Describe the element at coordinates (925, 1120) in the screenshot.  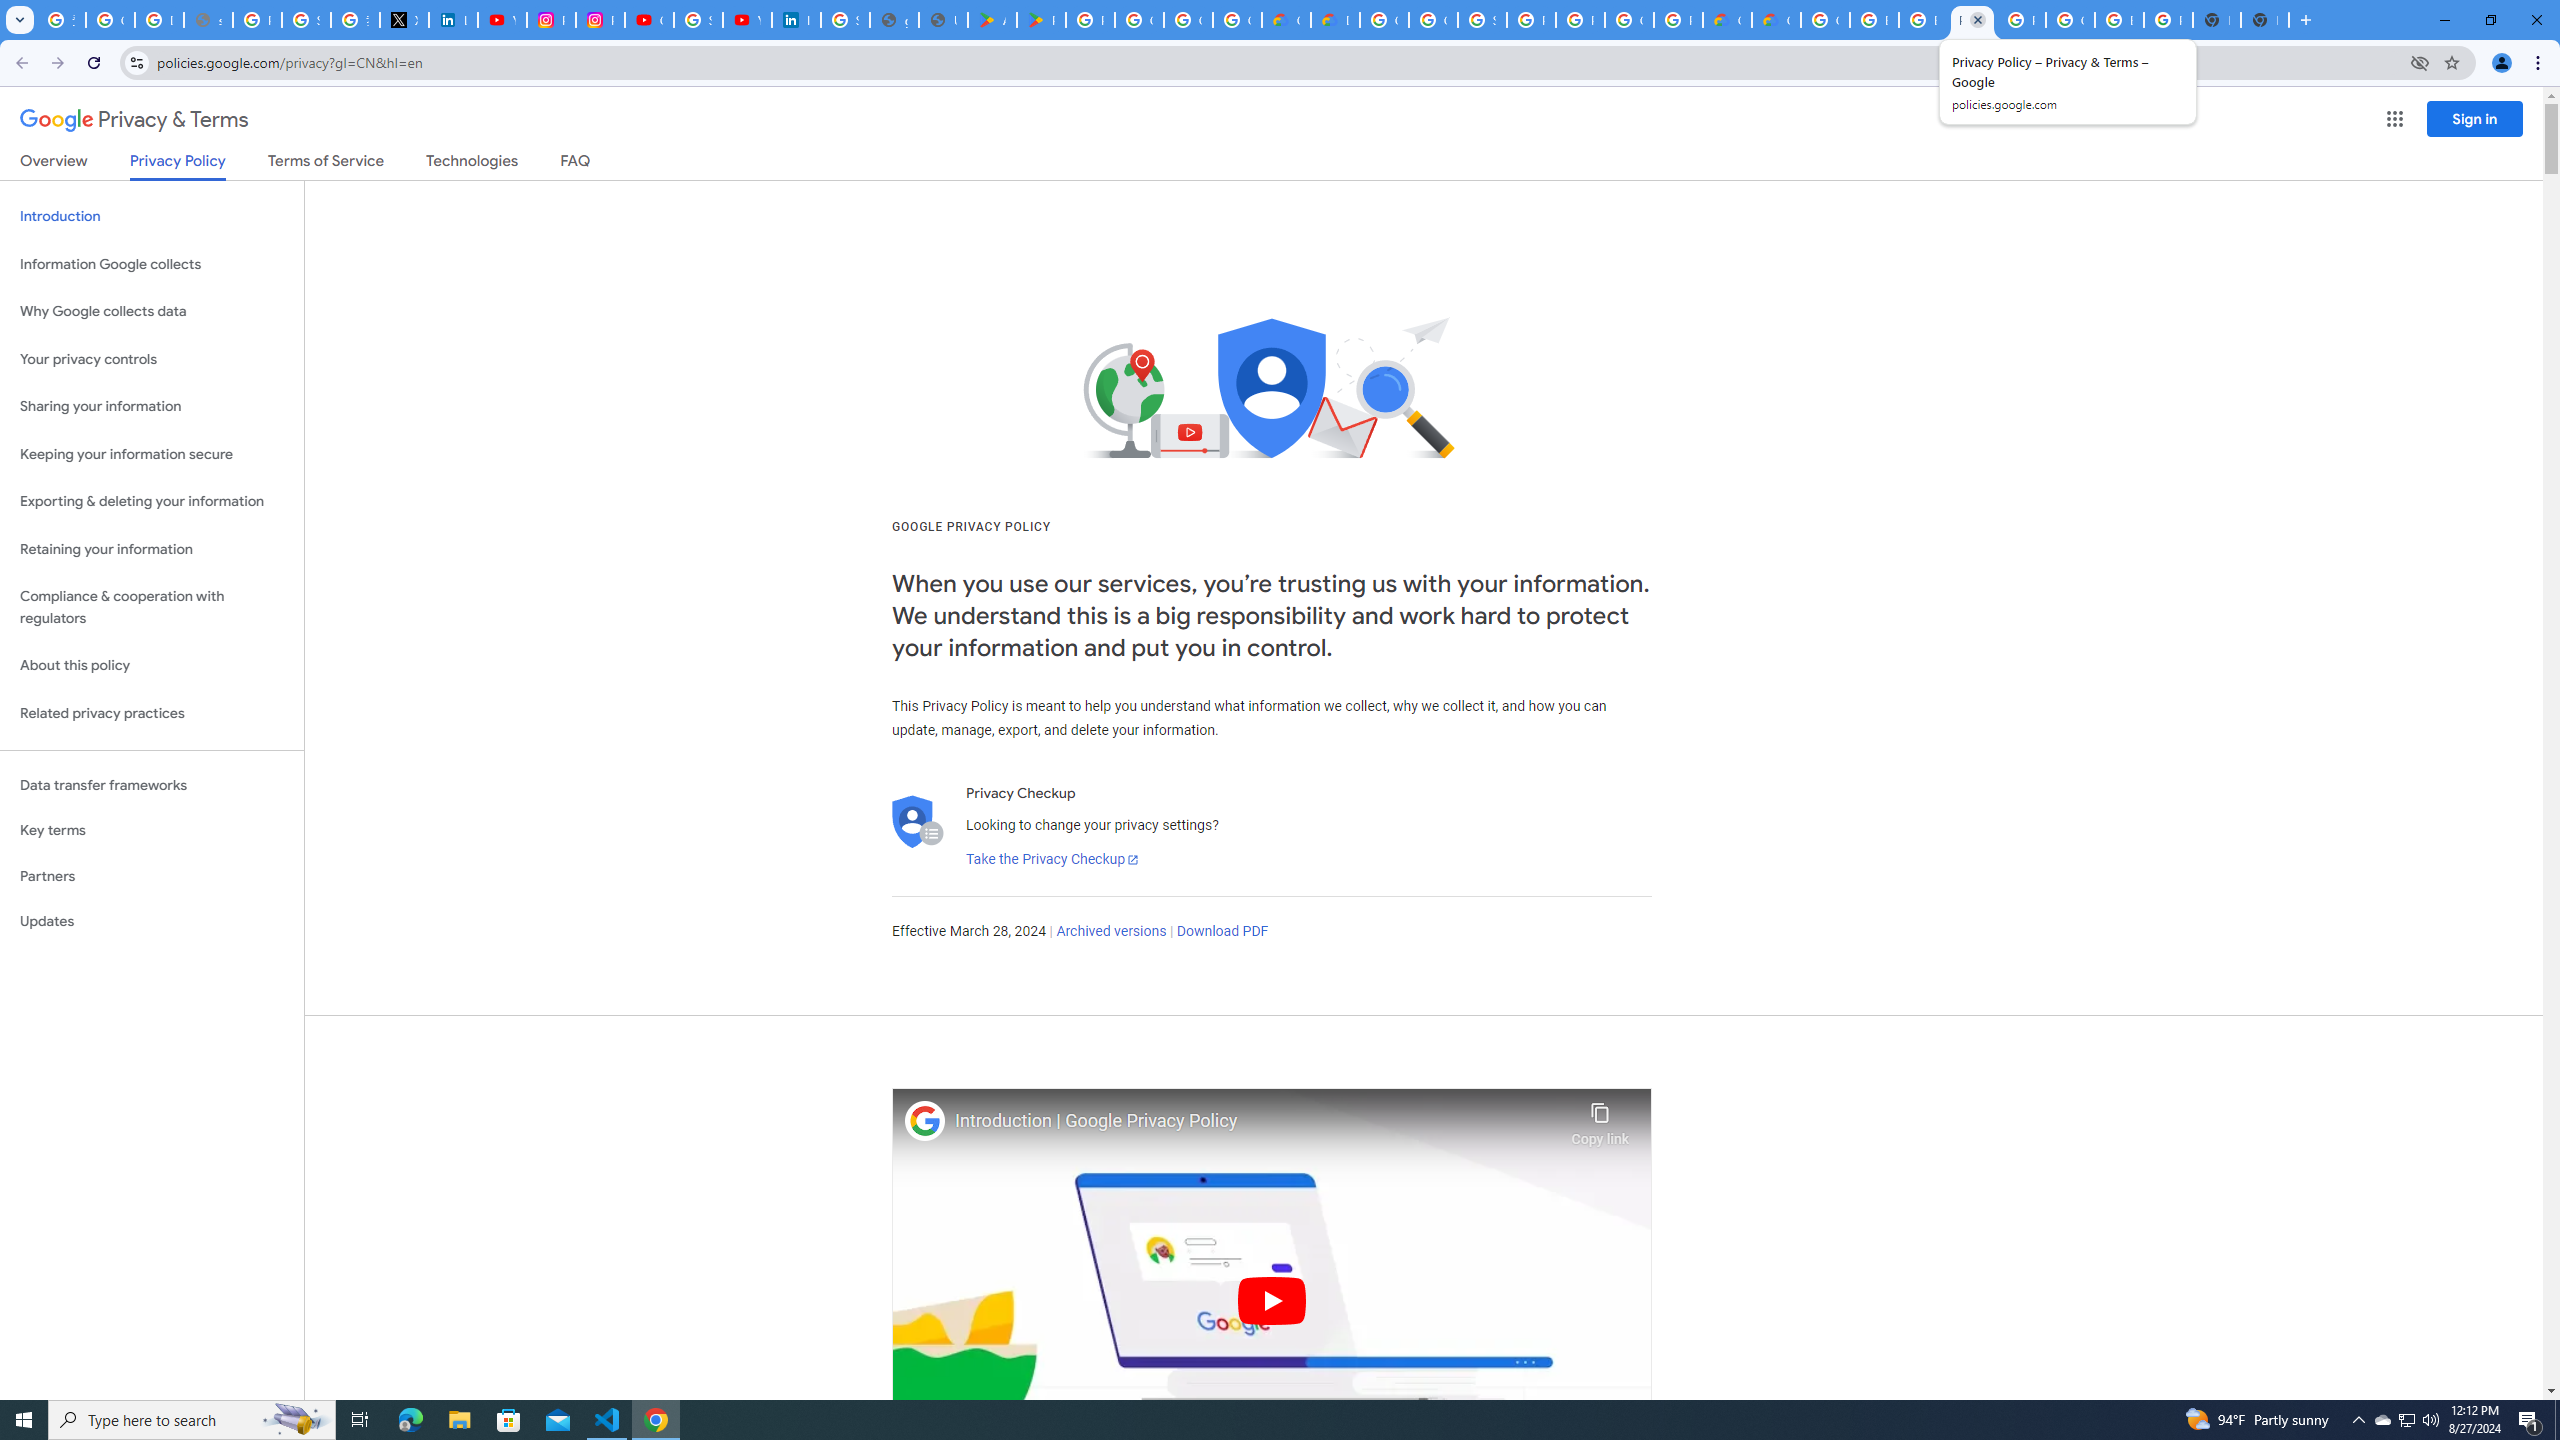
I see `Photo image of Google` at that location.